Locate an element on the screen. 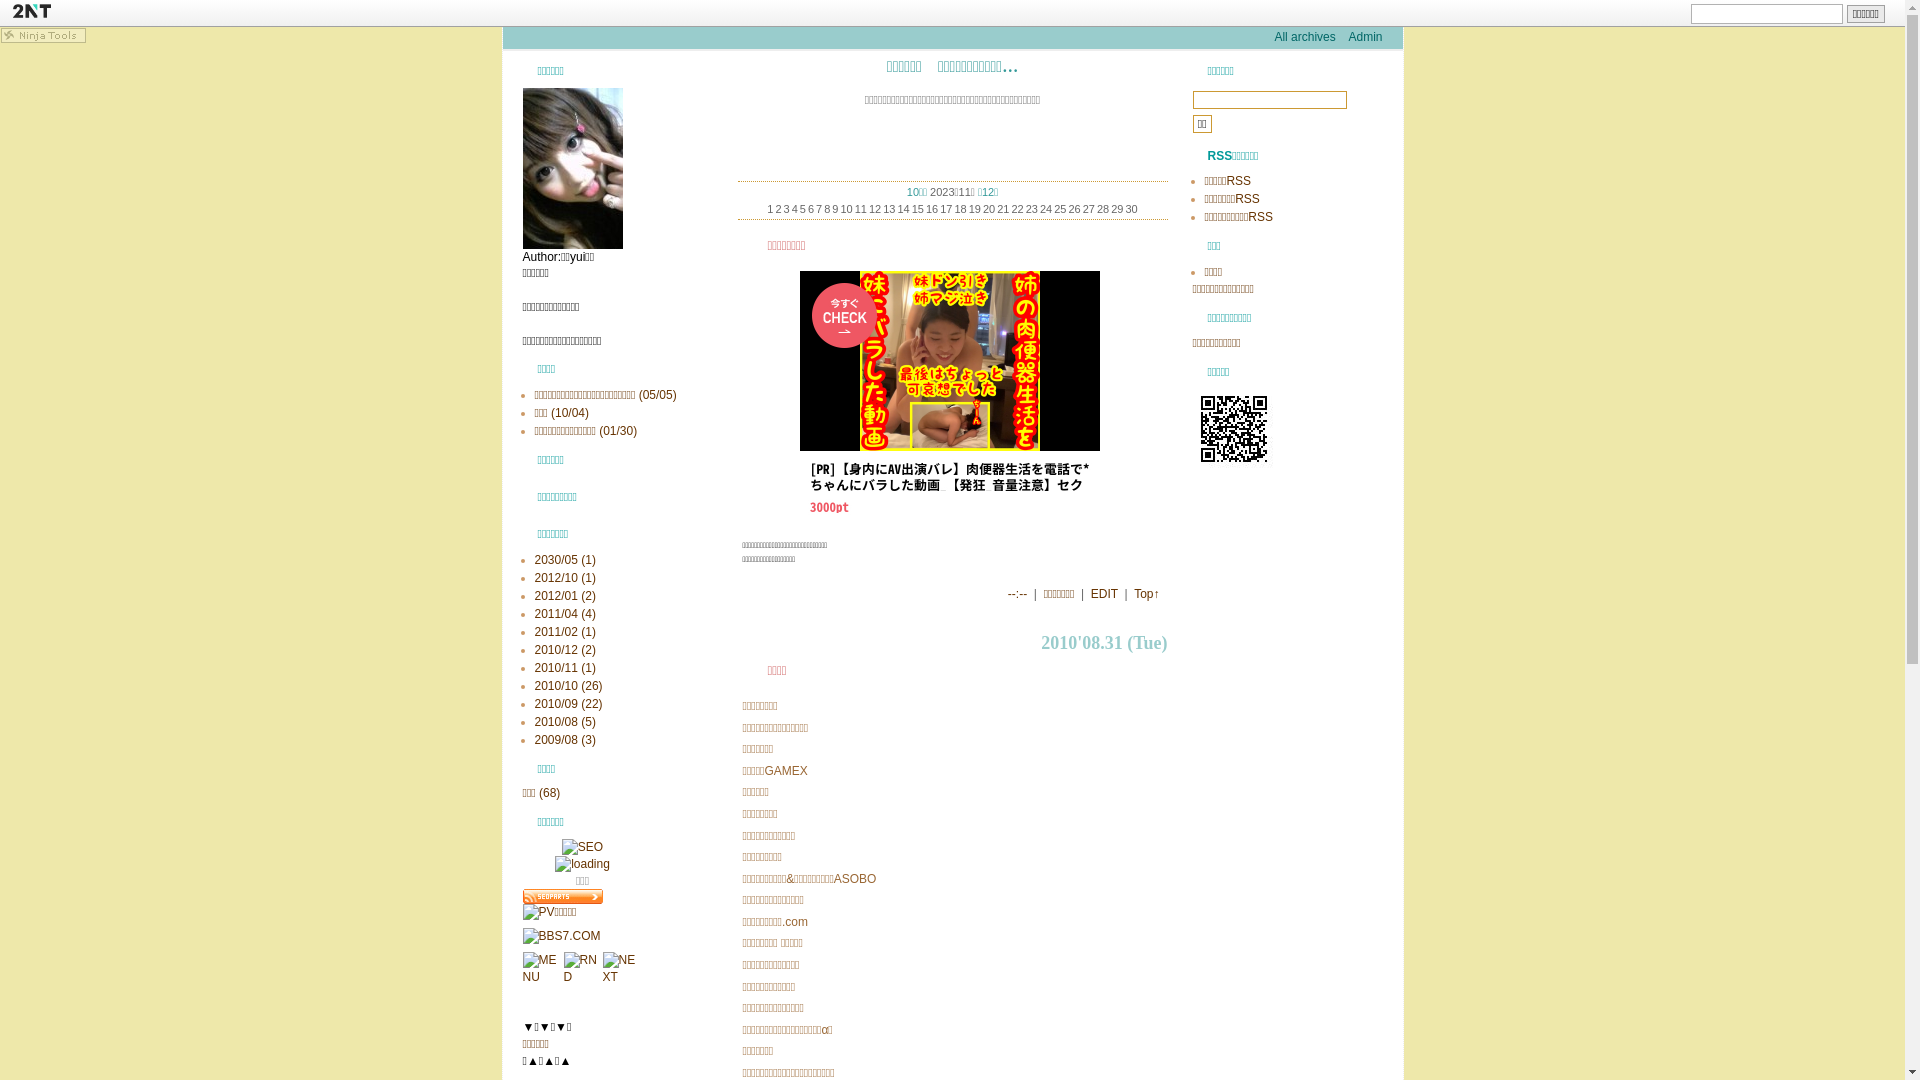 The width and height of the screenshot is (1920, 1080). EDIT is located at coordinates (1104, 594).